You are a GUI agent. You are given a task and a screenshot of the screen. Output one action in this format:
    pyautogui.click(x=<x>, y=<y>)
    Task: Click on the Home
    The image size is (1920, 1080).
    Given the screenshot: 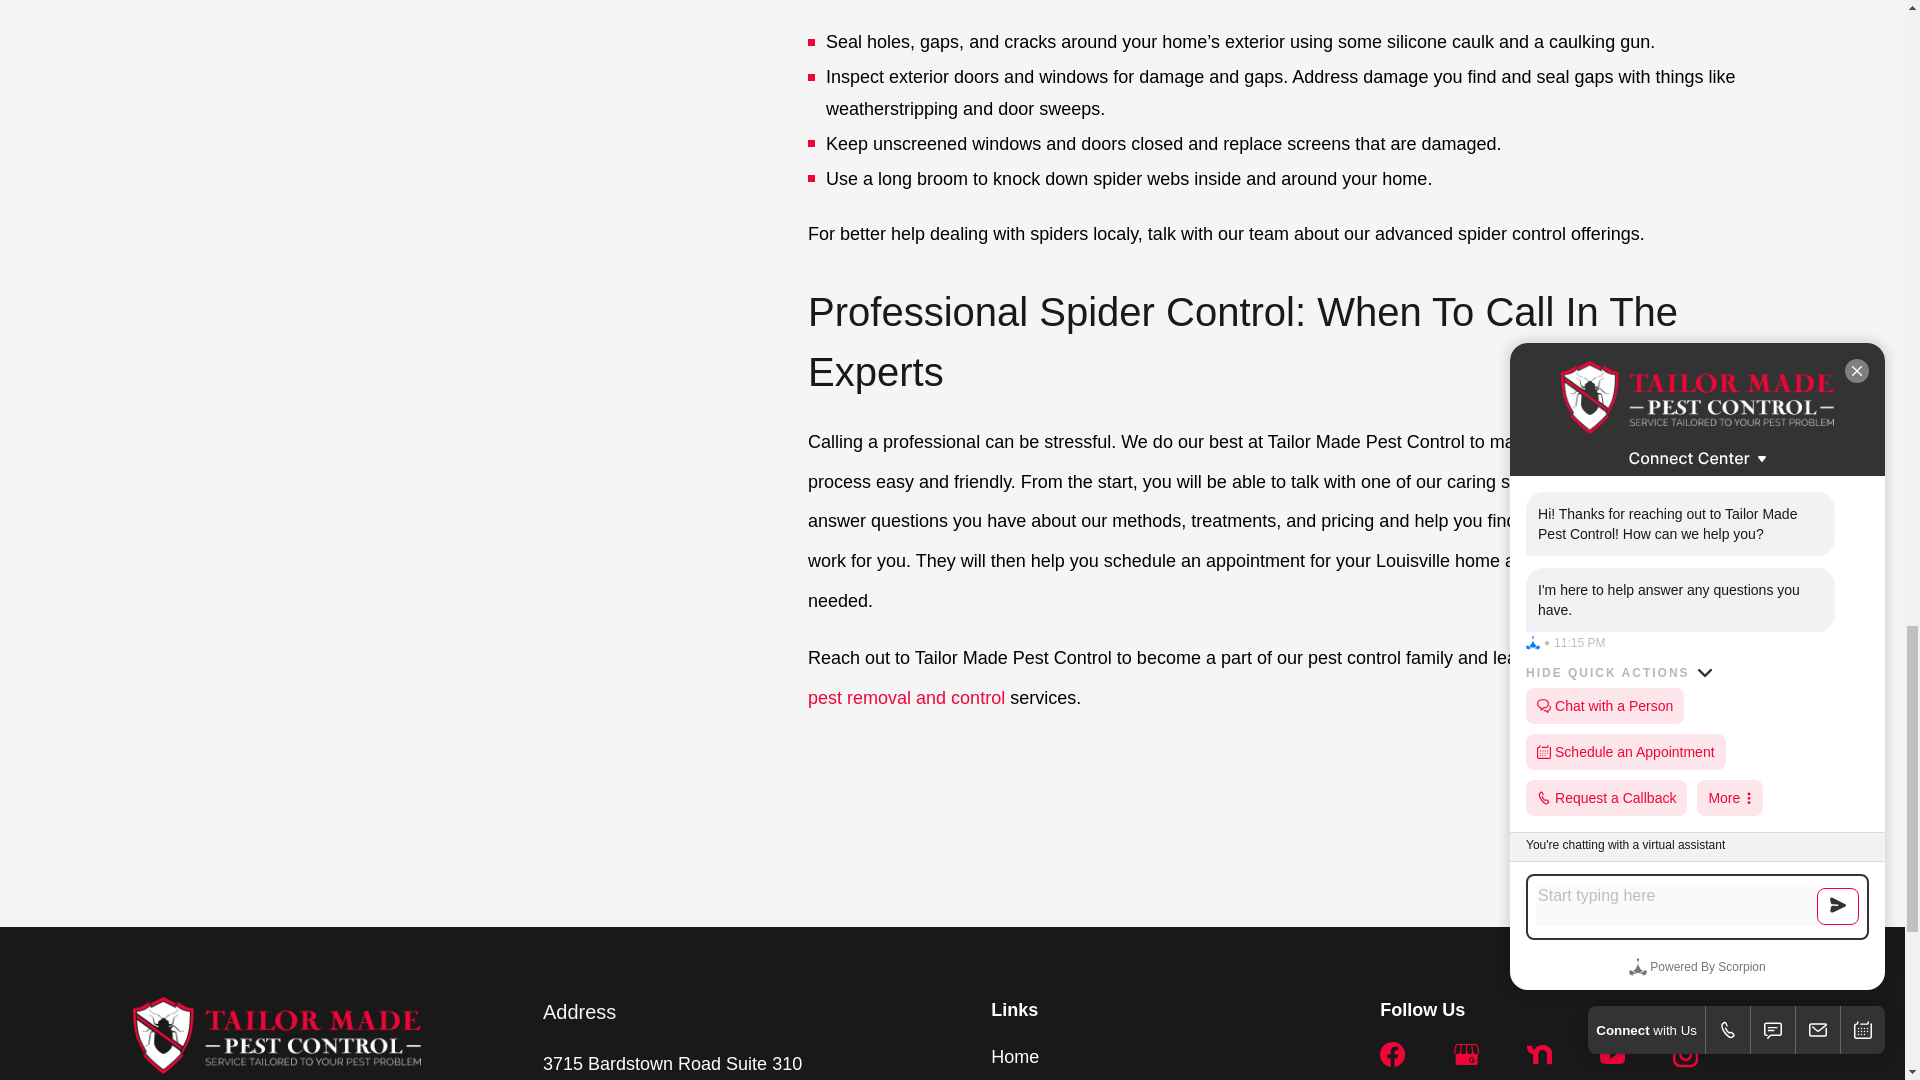 What is the action you would take?
    pyautogui.click(x=276, y=1034)
    